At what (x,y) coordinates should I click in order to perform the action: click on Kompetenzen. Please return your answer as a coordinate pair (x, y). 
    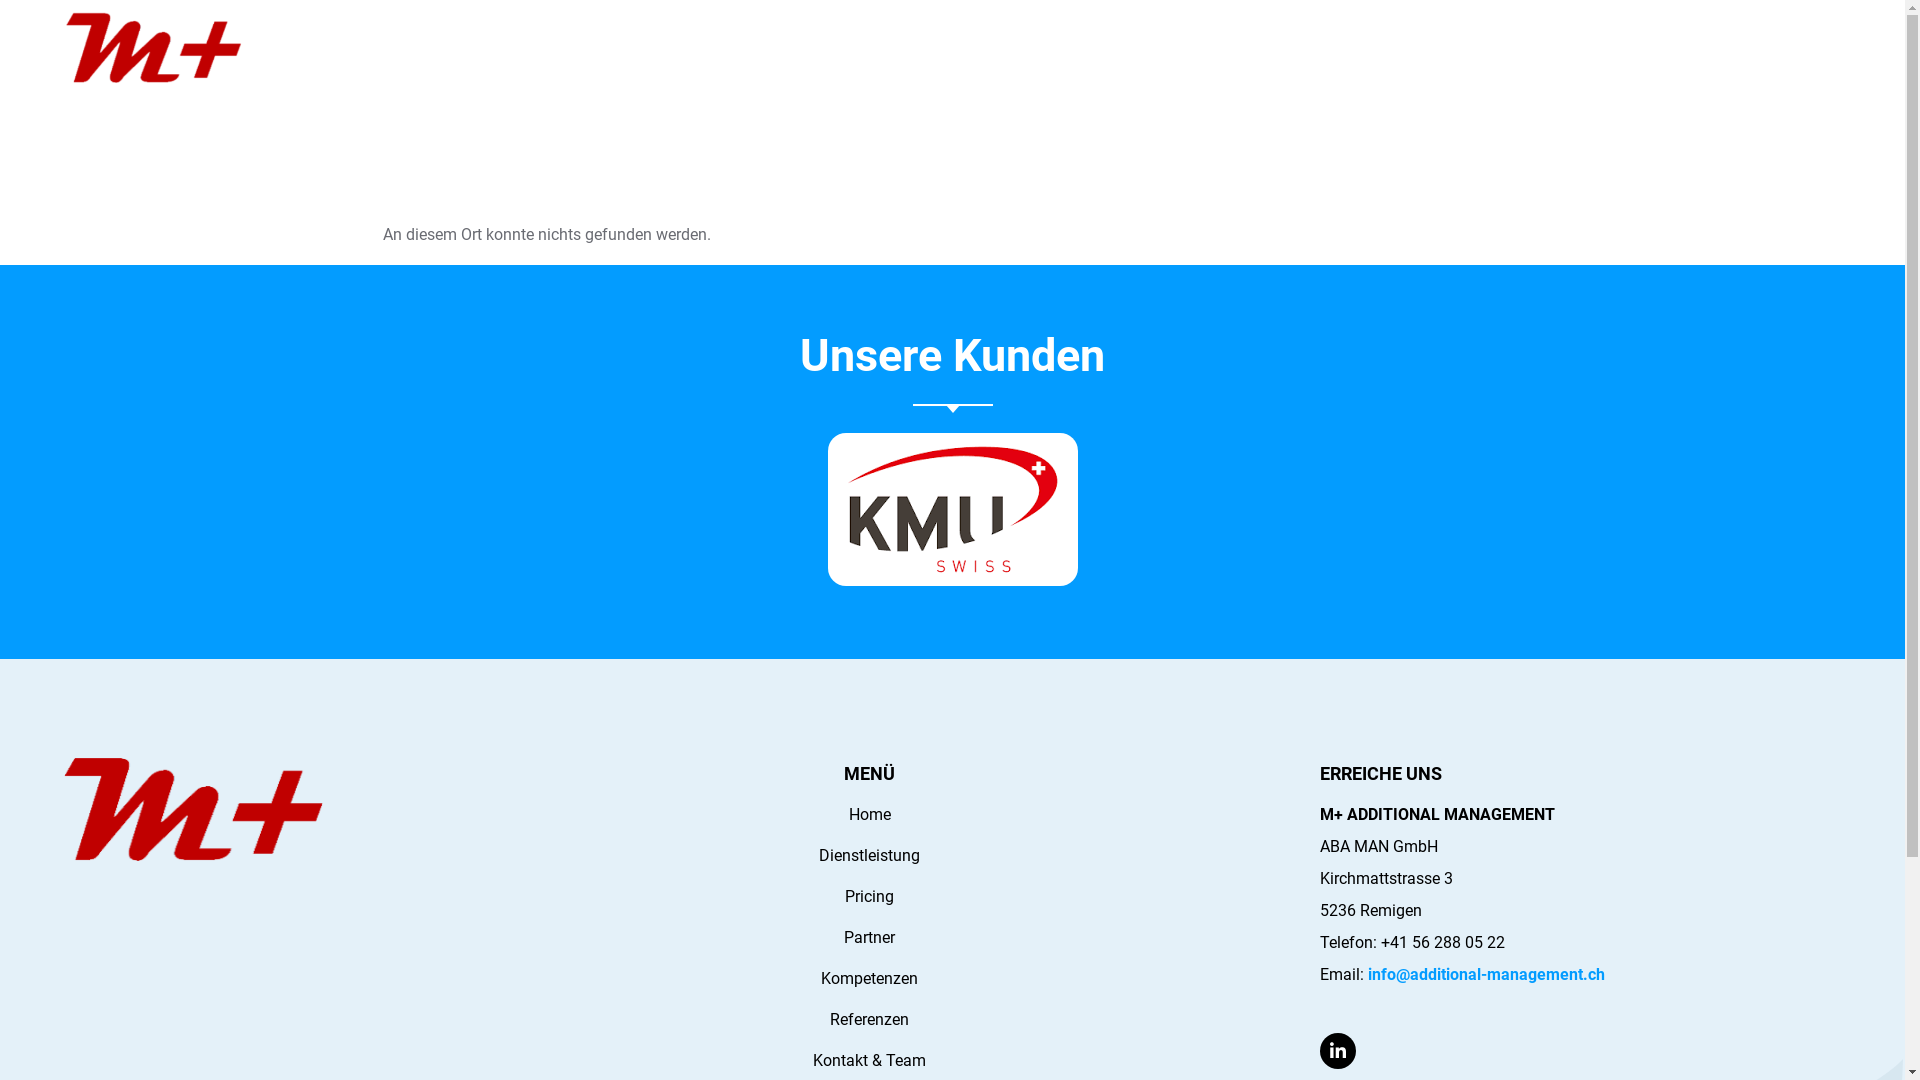
    Looking at the image, I should click on (870, 979).